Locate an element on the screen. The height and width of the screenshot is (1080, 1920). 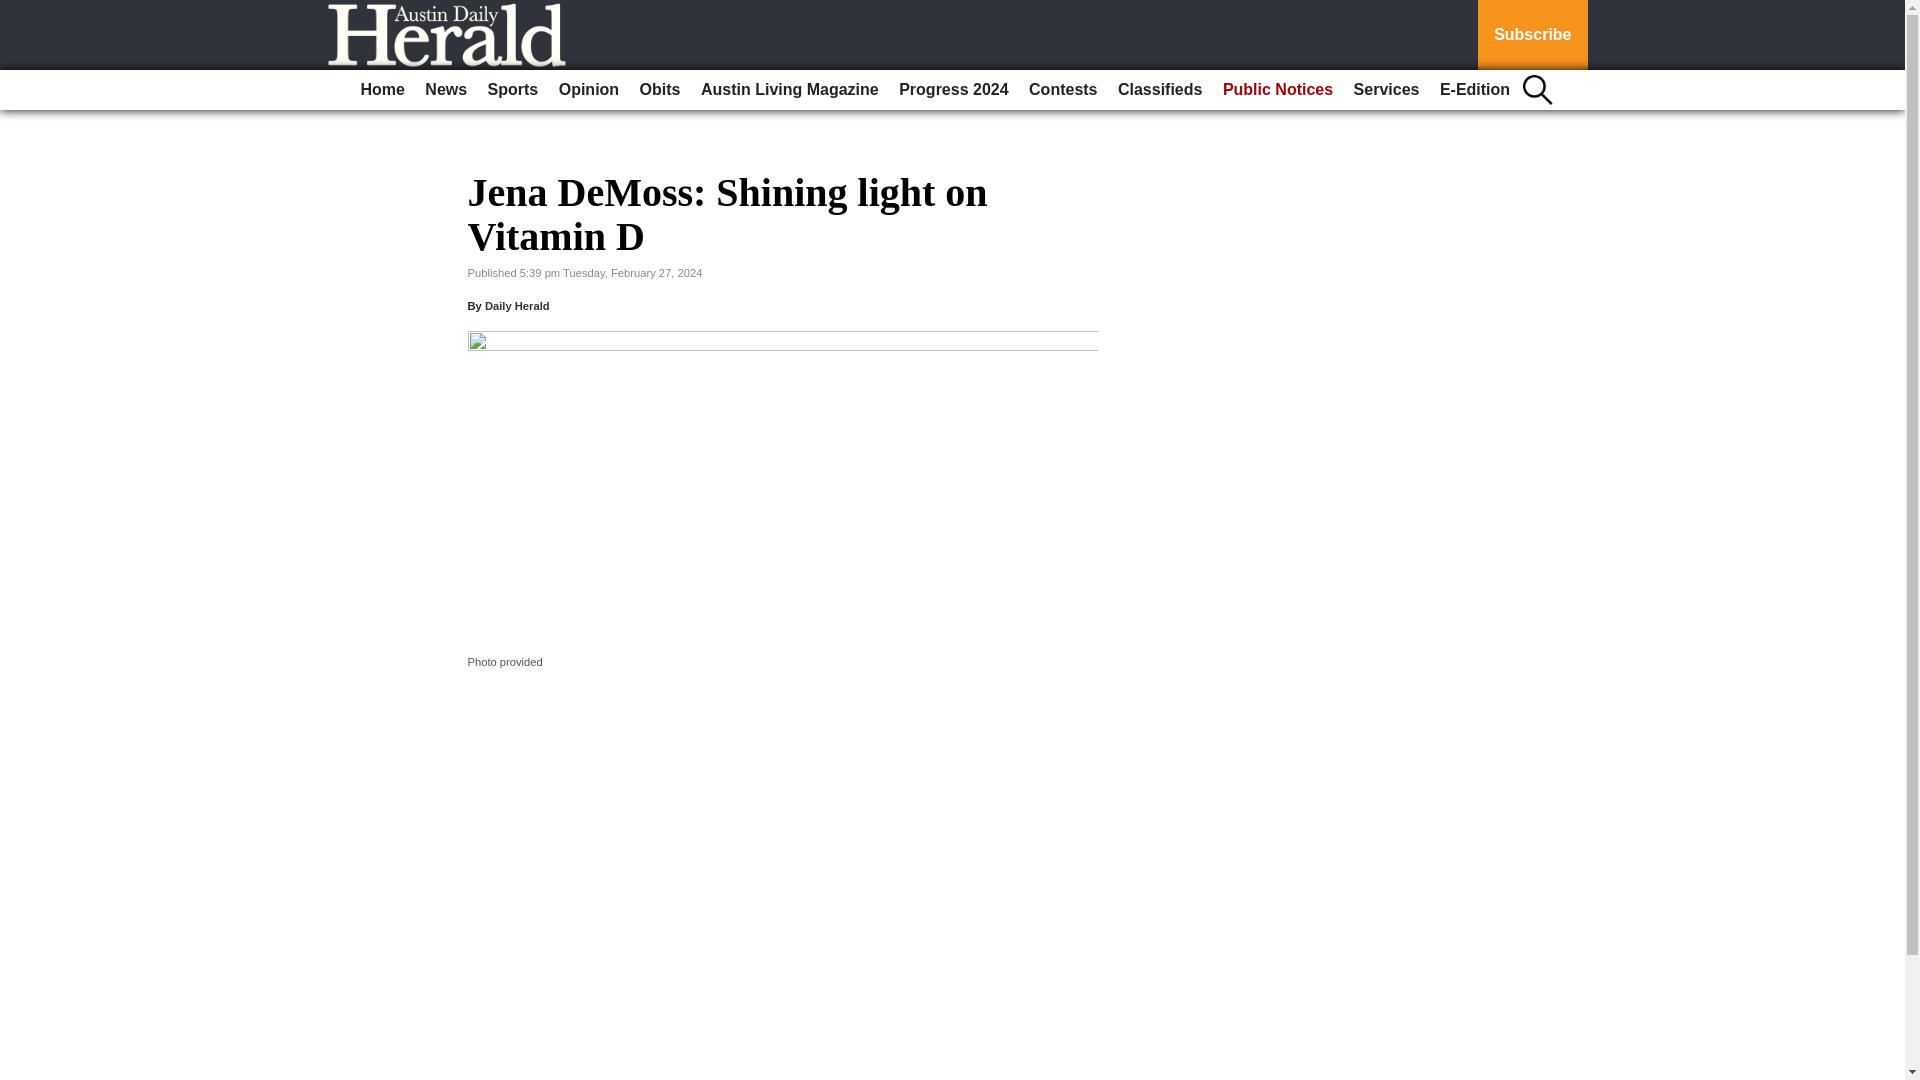
Services is located at coordinates (1386, 90).